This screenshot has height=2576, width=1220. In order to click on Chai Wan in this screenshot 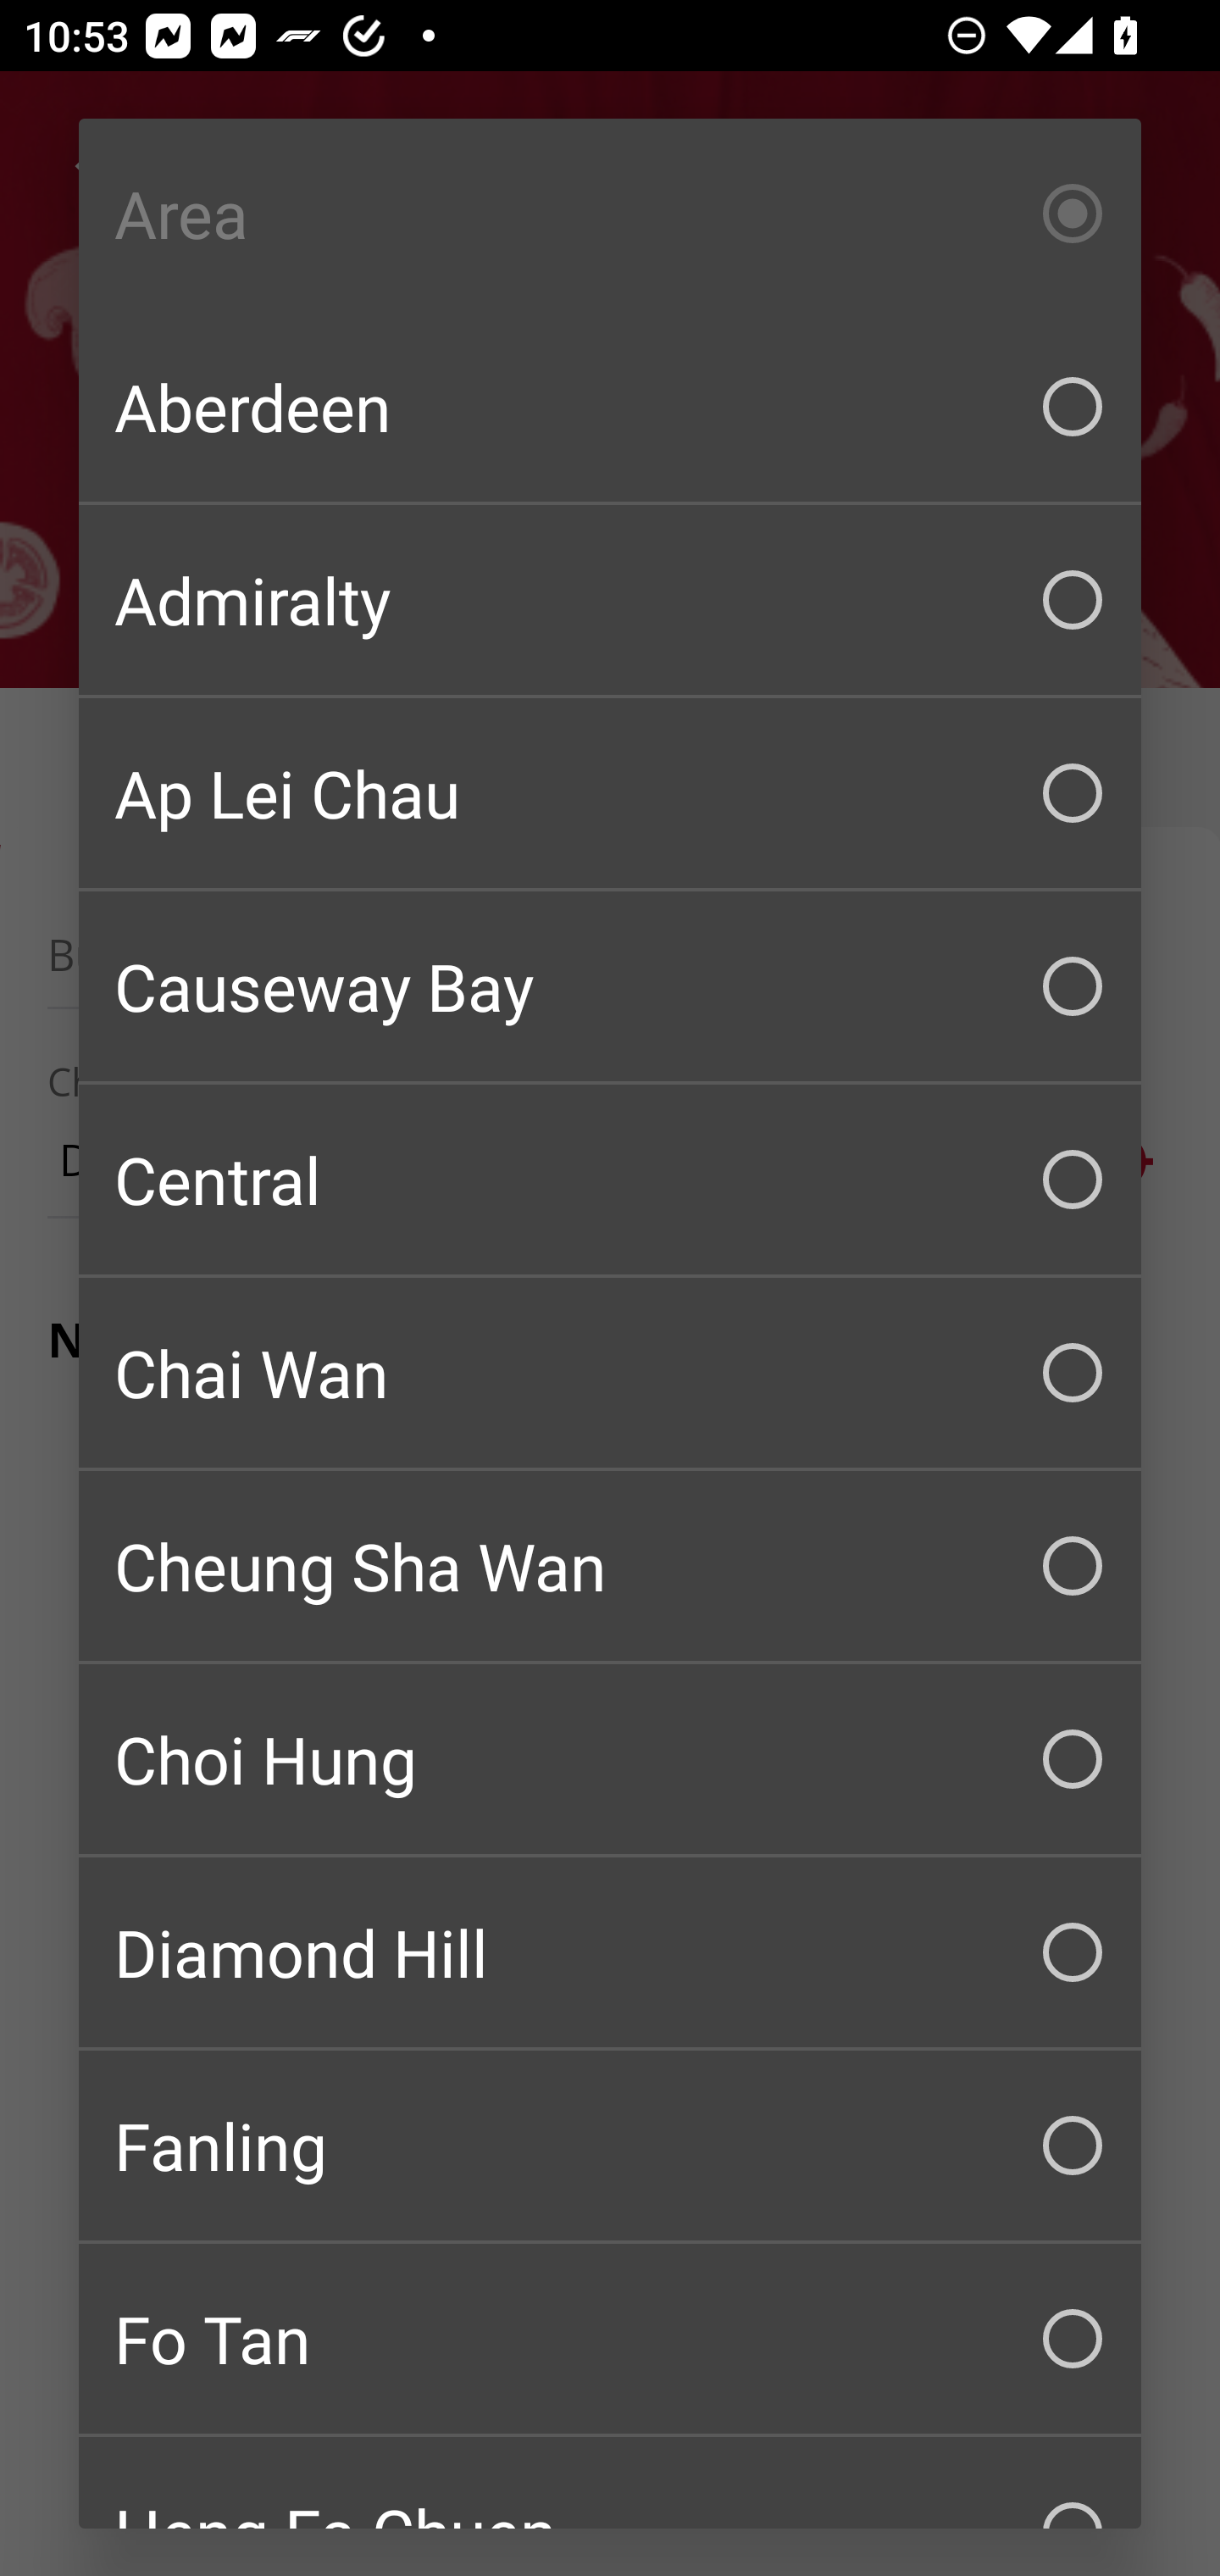, I will do `click(610, 1373)`.